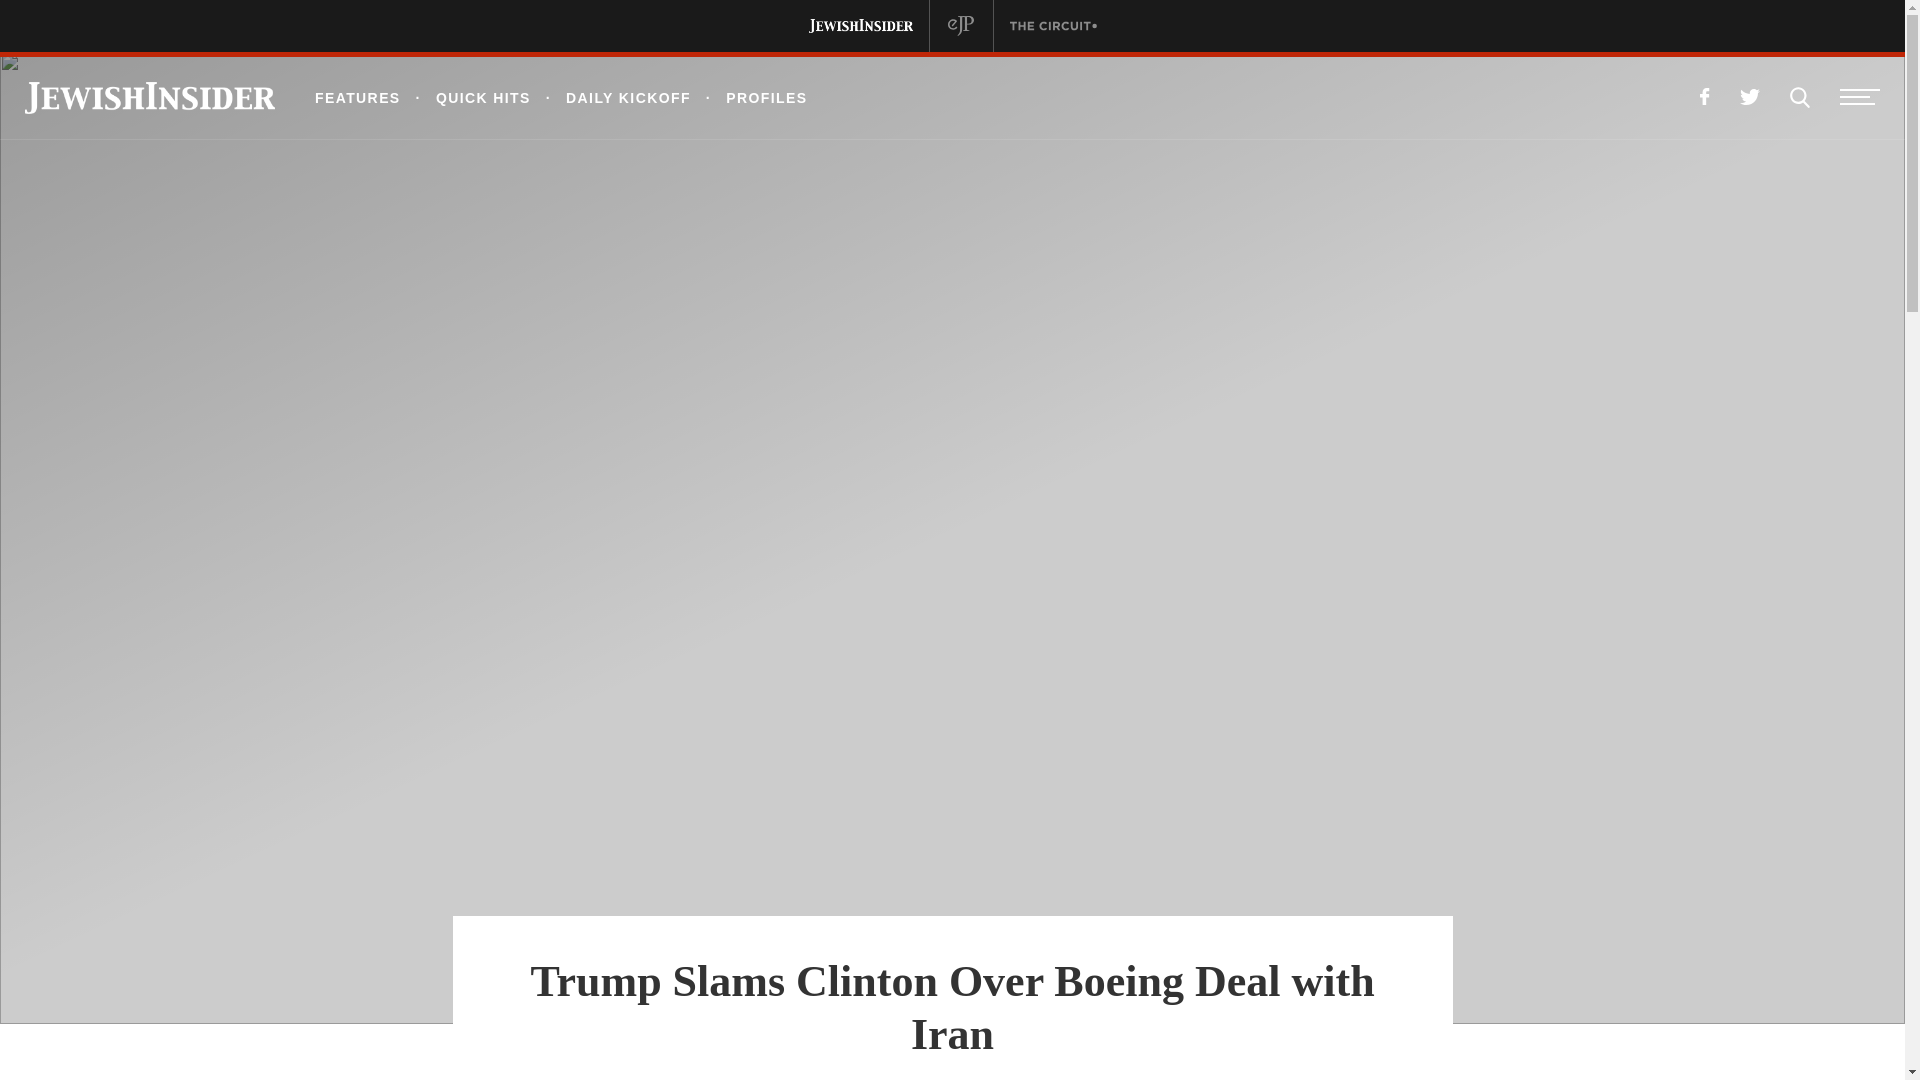 Image resolution: width=1920 pixels, height=1080 pixels. Describe the element at coordinates (466, 97) in the screenshot. I see `QUICK HITS` at that location.